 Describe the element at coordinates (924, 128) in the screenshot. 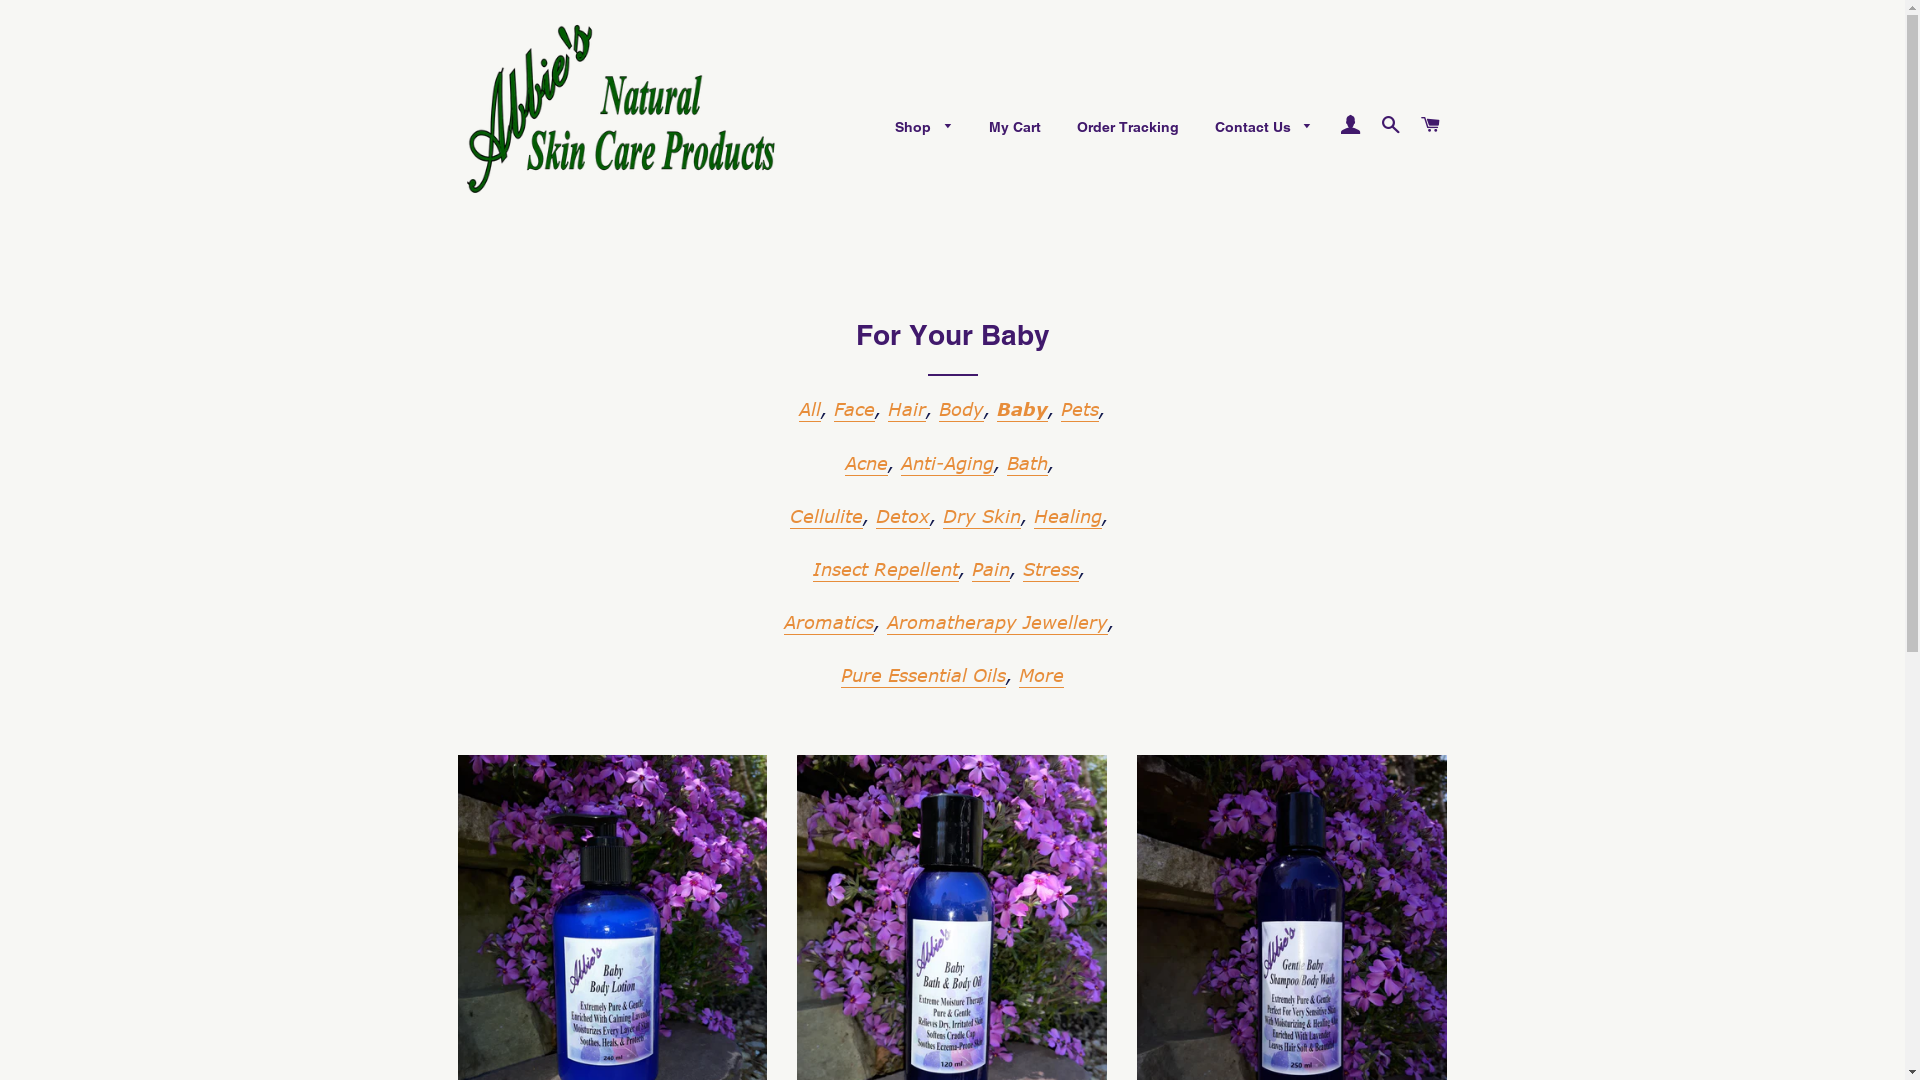

I see `Shop` at that location.